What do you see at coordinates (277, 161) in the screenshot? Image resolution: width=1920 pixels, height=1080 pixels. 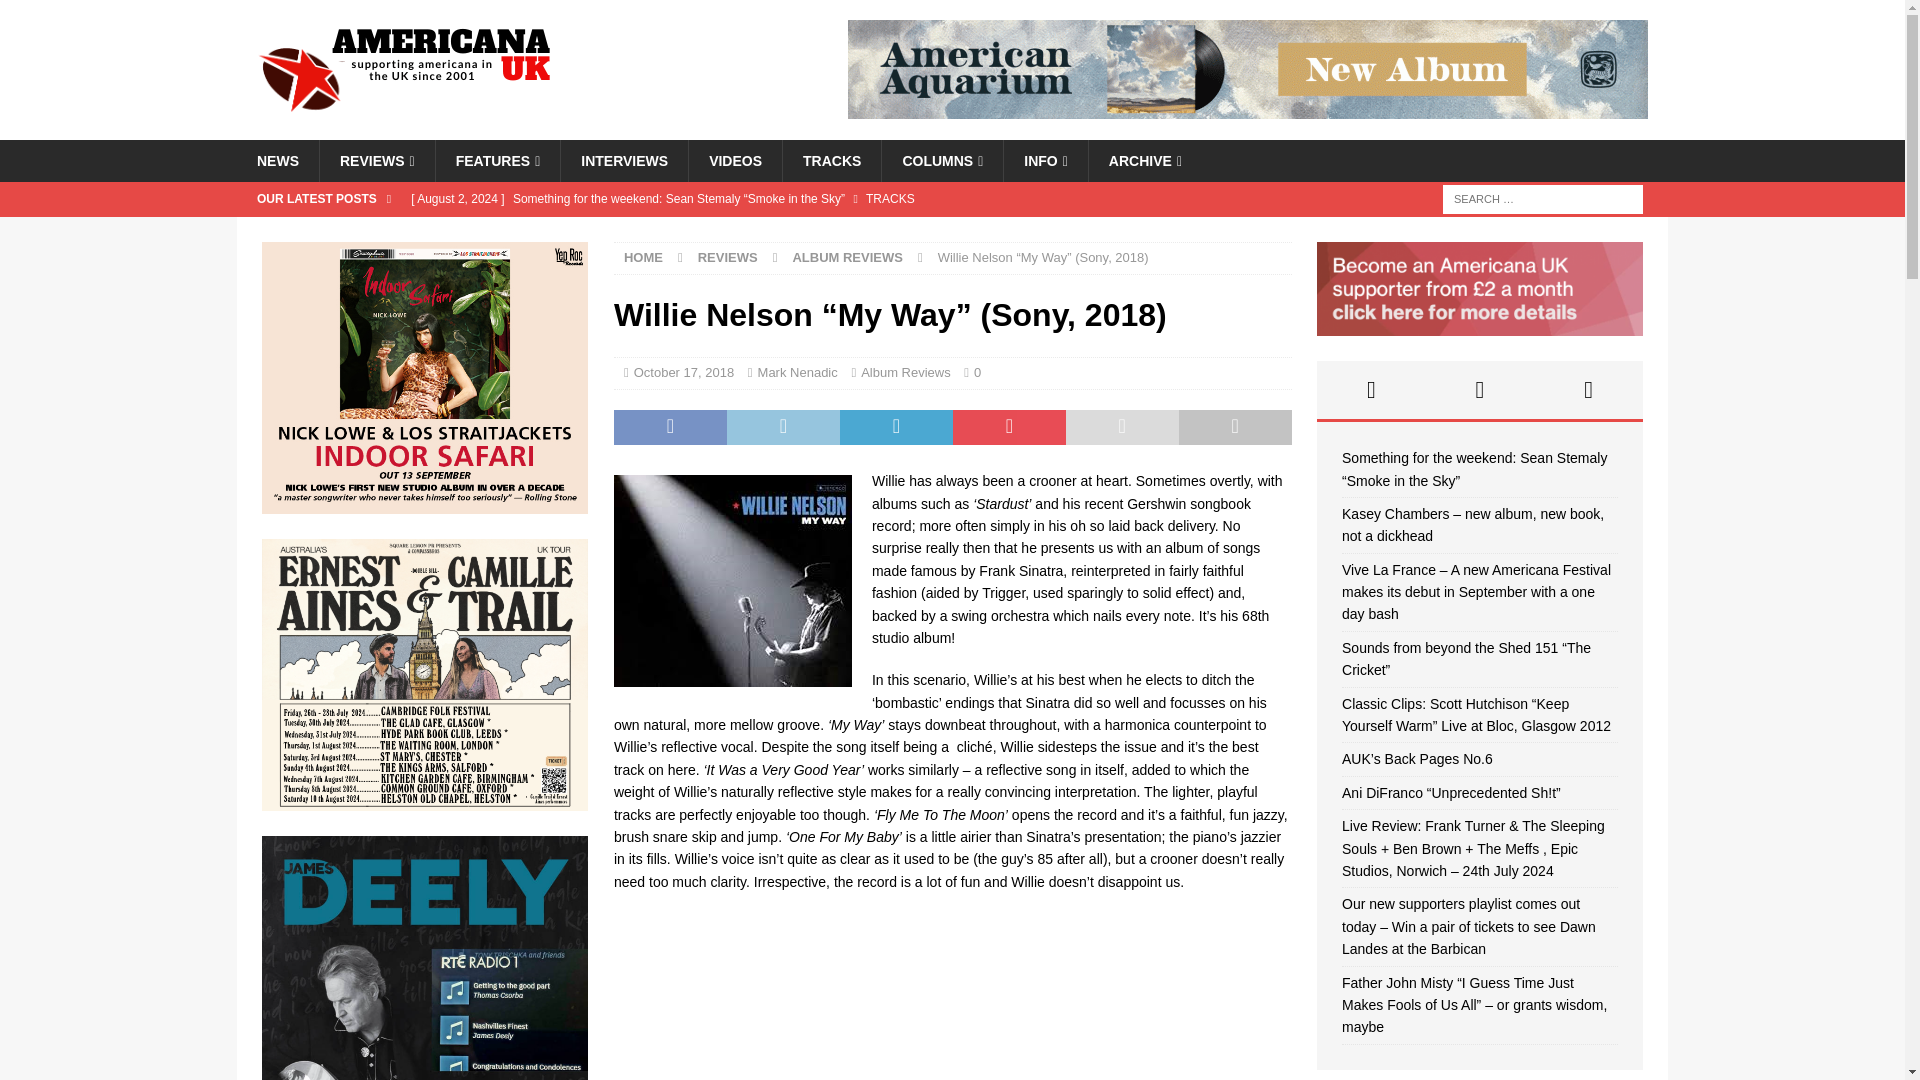 I see `NEWS` at bounding box center [277, 161].